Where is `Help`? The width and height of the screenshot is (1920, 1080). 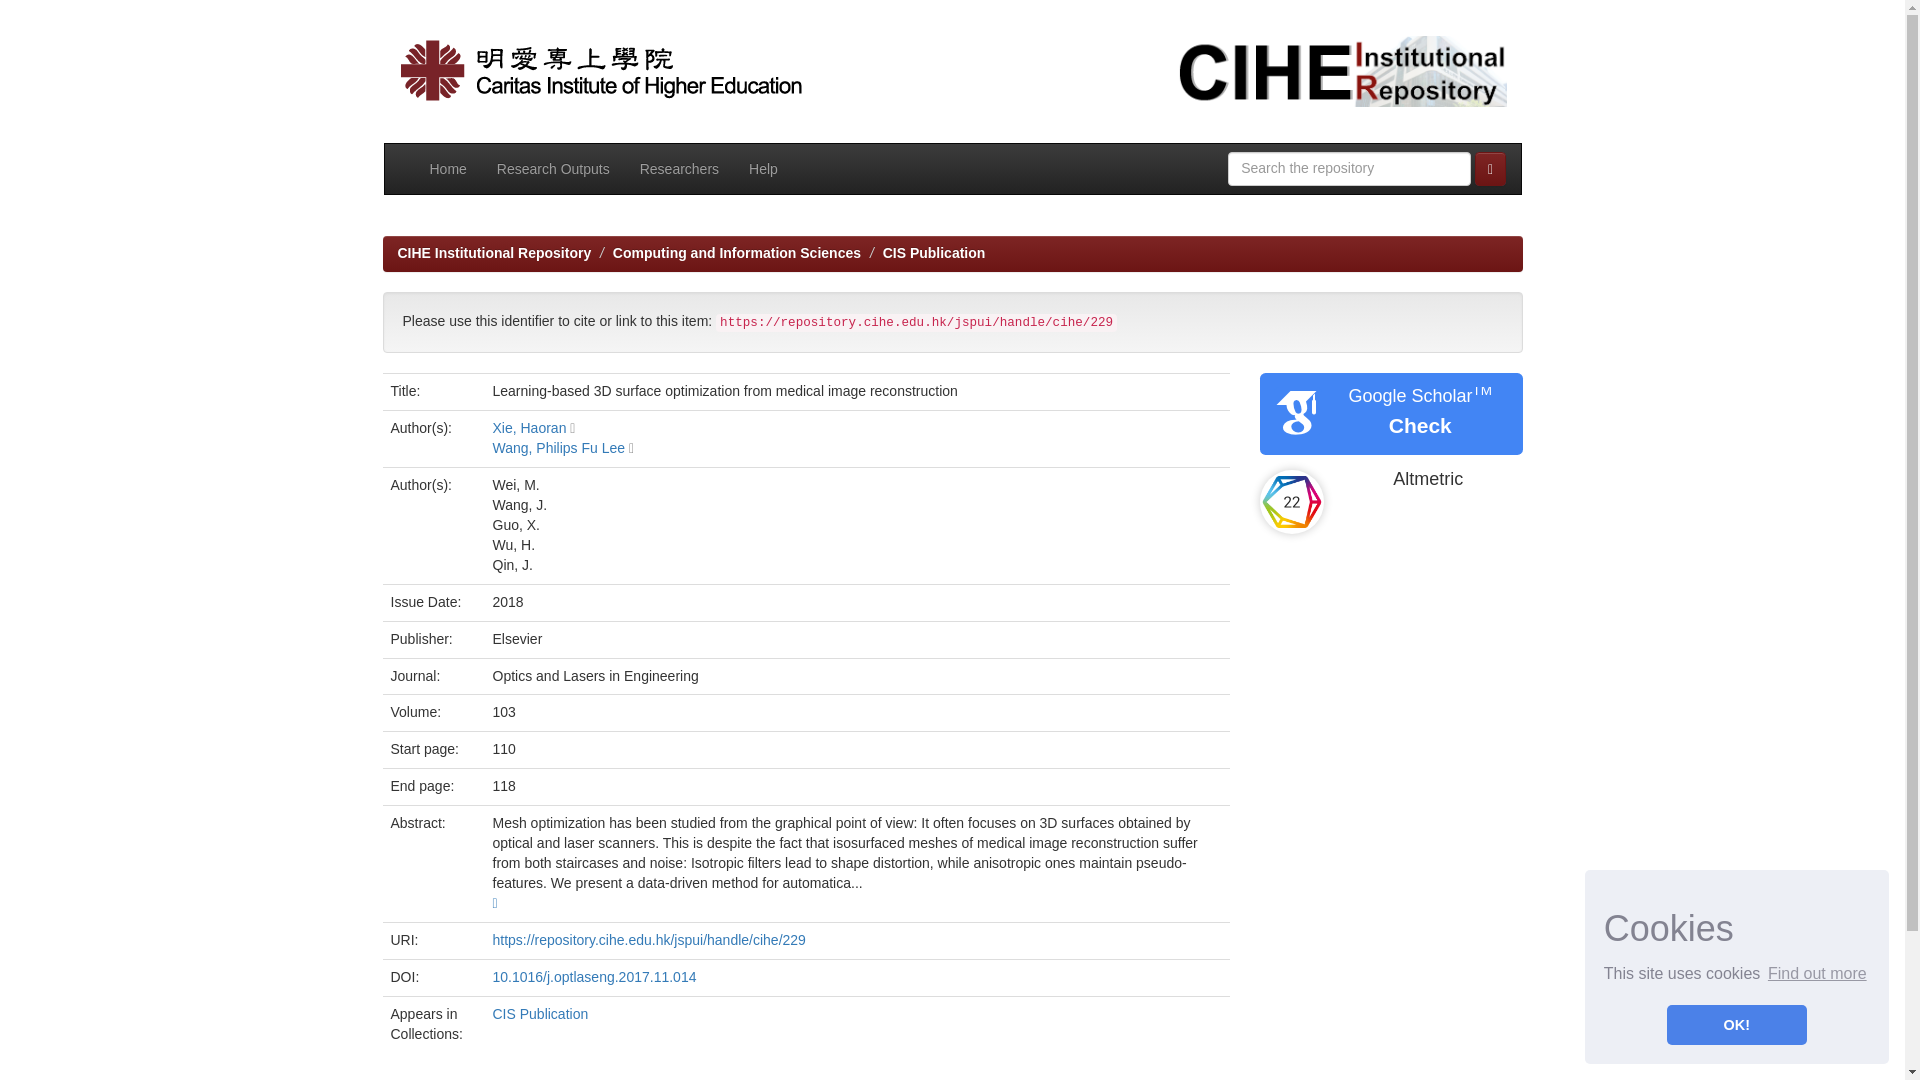
Help is located at coordinates (762, 168).